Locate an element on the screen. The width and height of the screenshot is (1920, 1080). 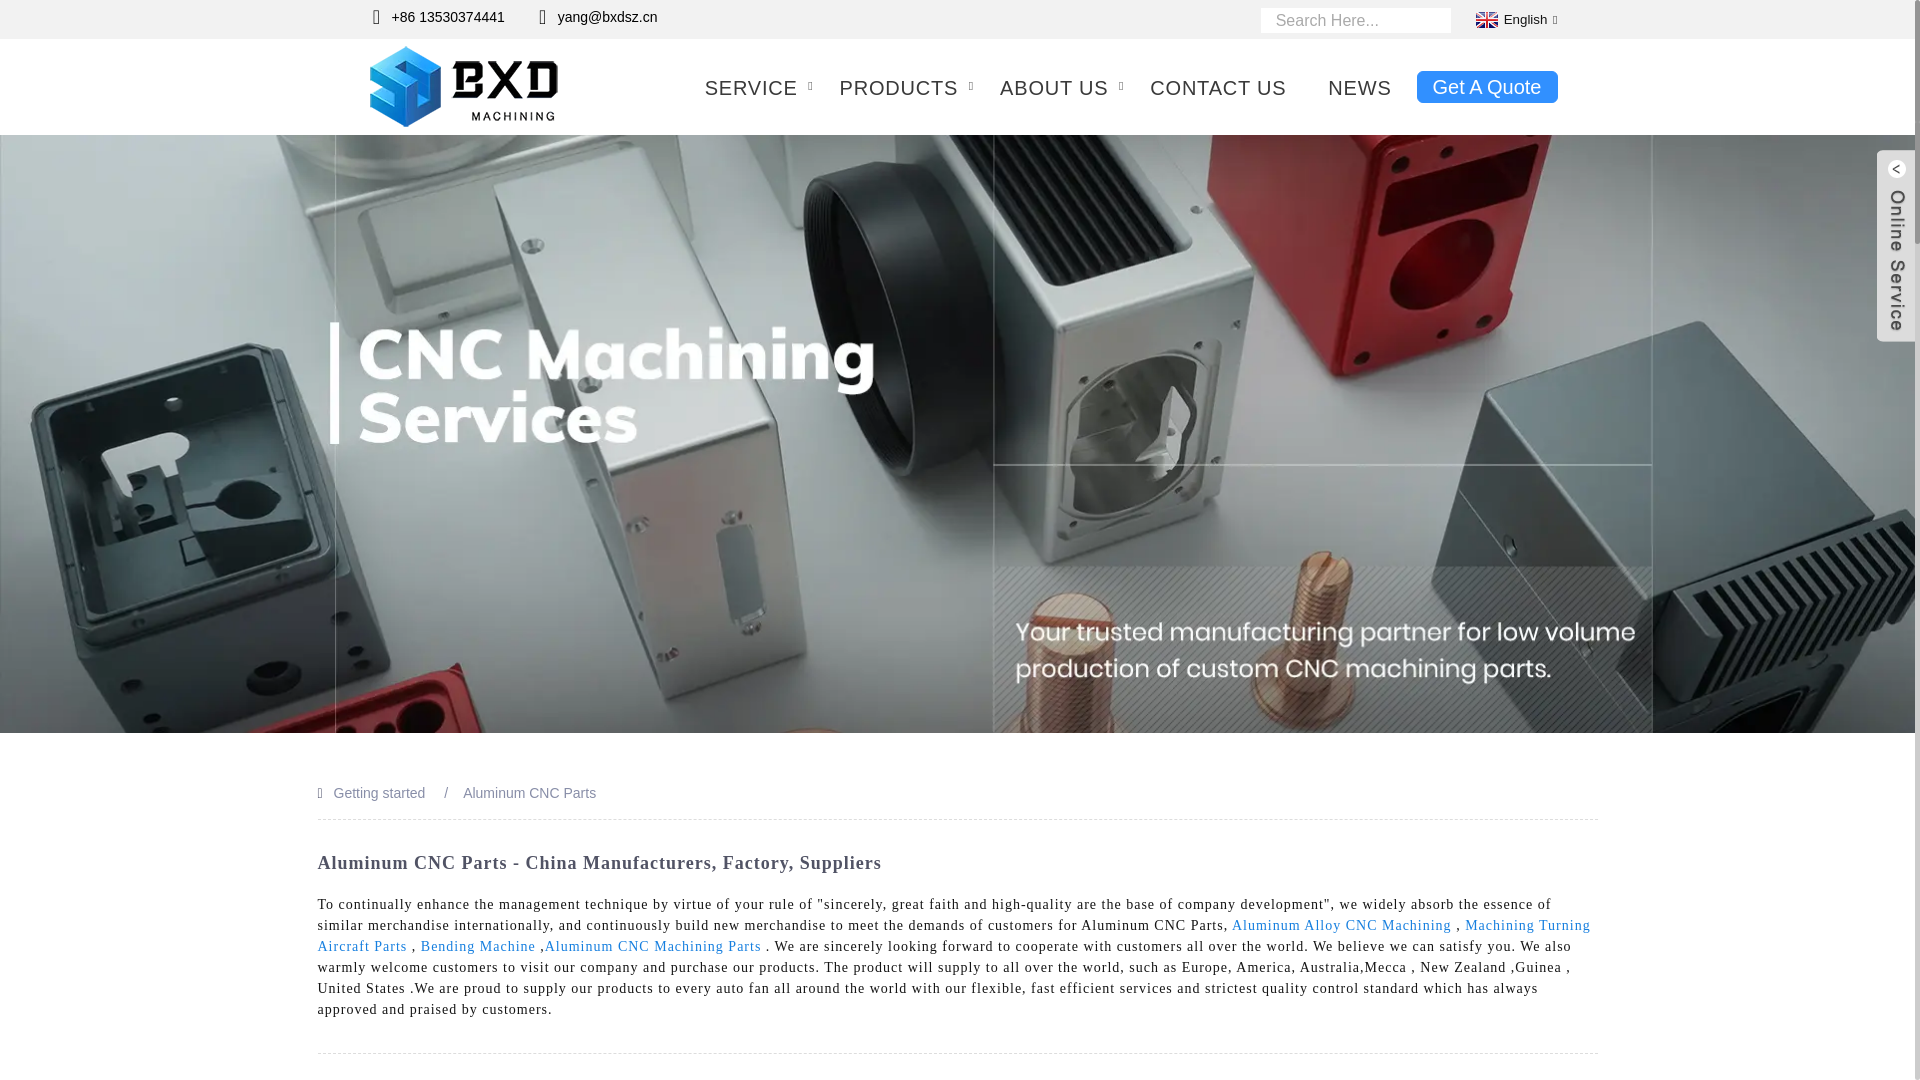
Get A Quote is located at coordinates (1486, 86).